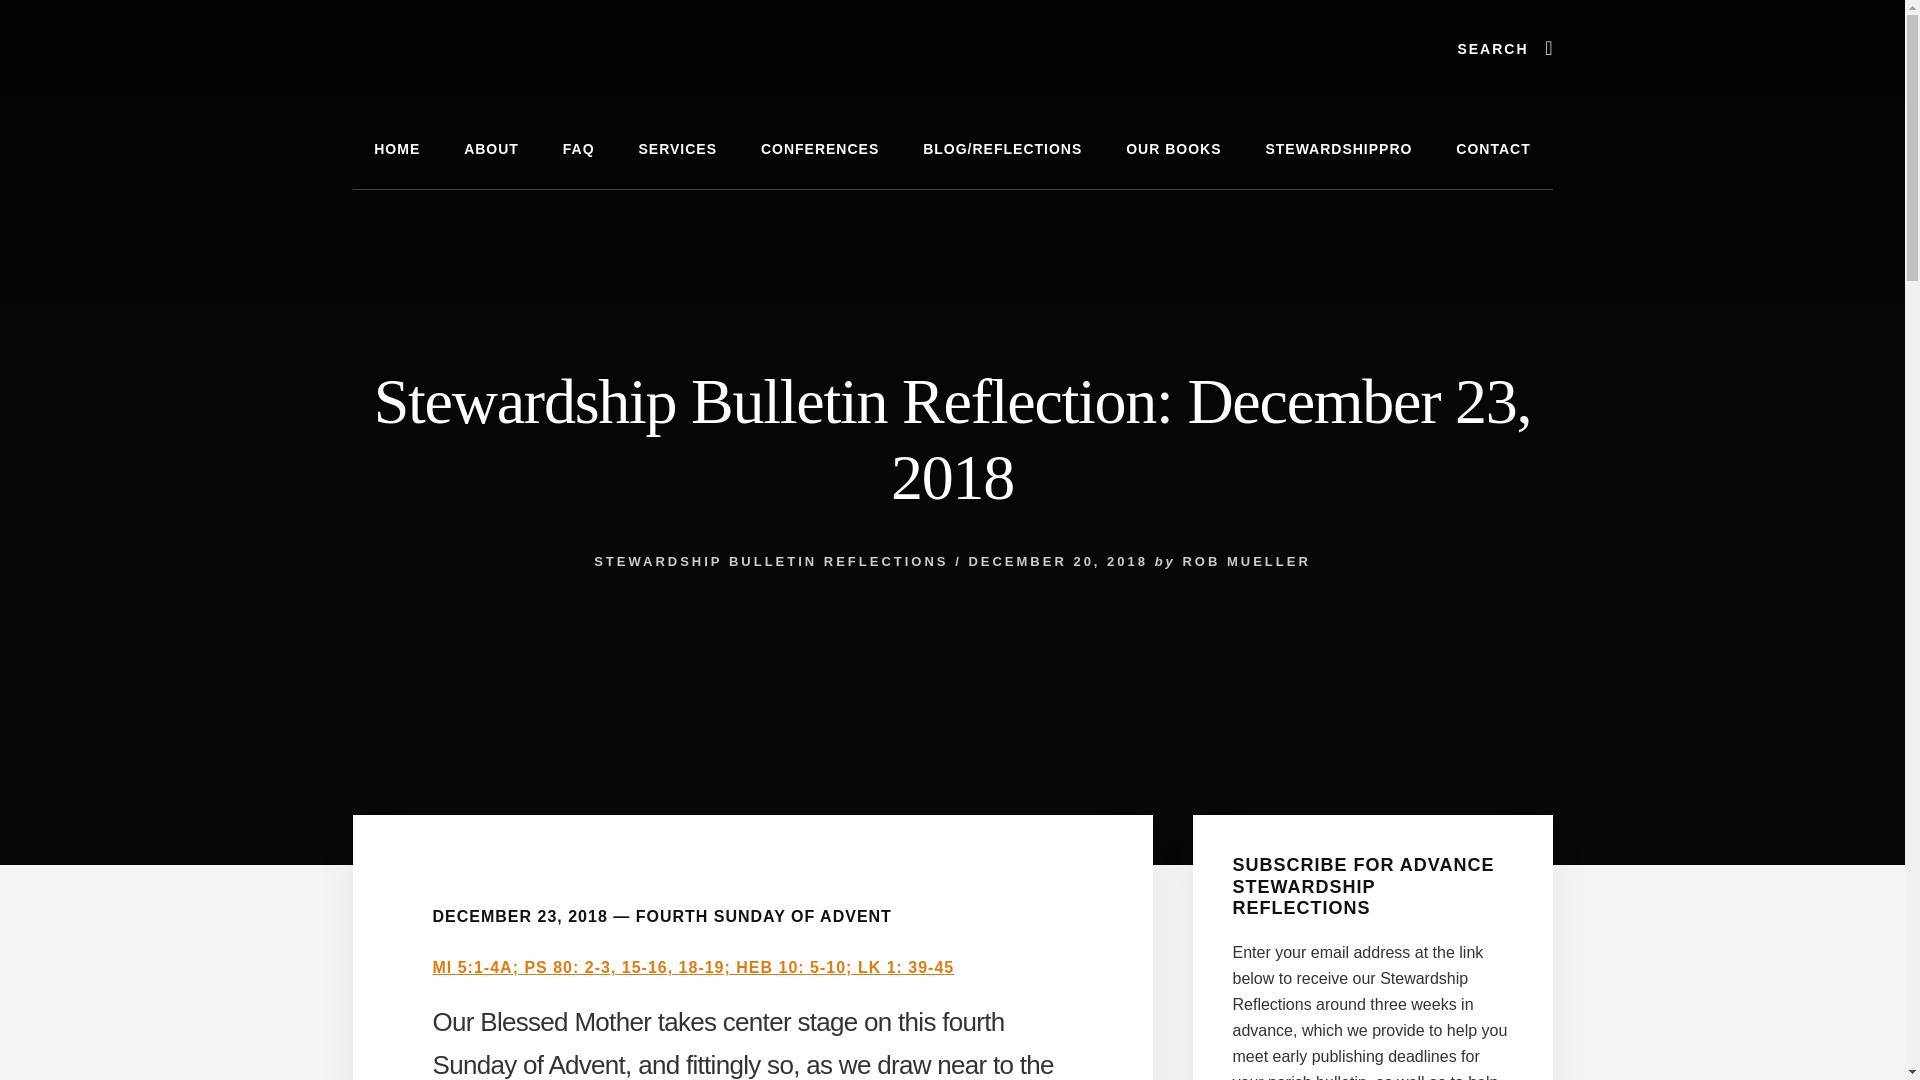 The height and width of the screenshot is (1080, 1920). Describe the element at coordinates (1492, 150) in the screenshot. I see `CONTACT` at that location.